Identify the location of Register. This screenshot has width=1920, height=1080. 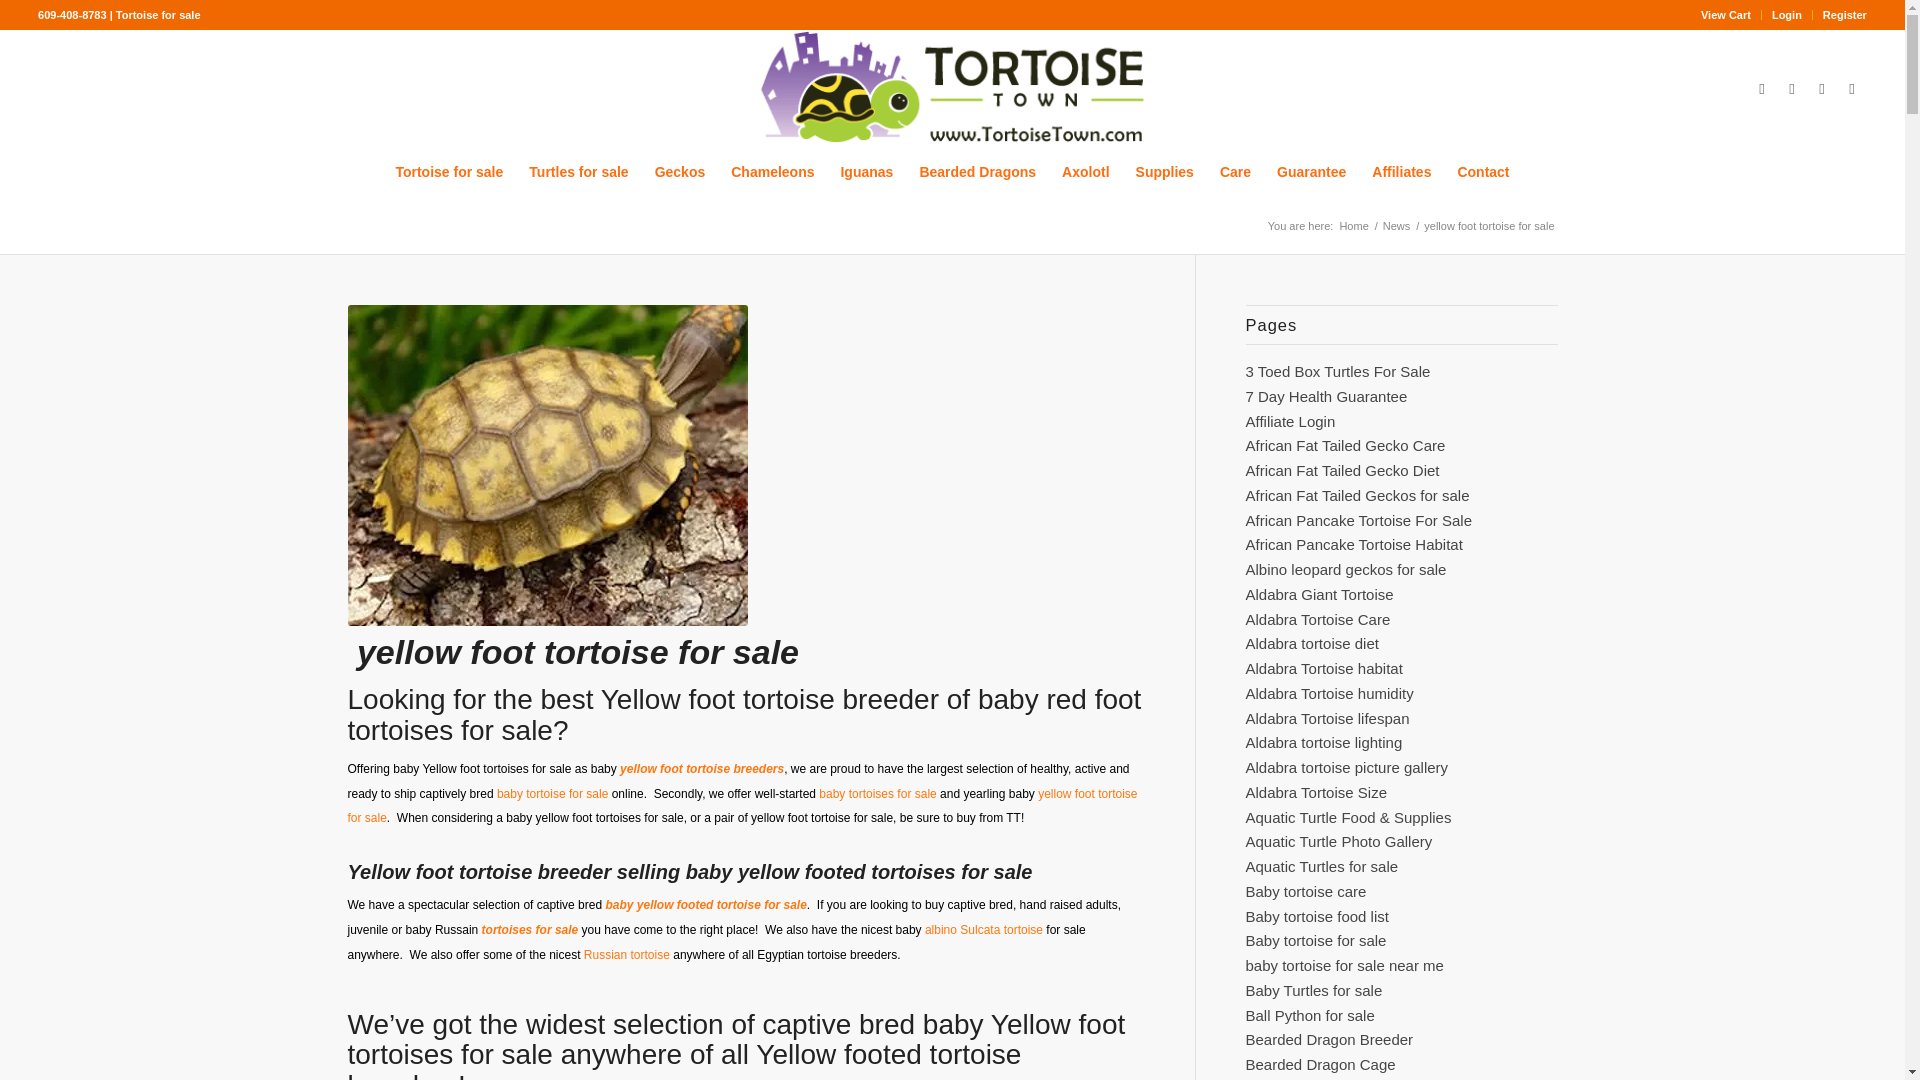
(1844, 15).